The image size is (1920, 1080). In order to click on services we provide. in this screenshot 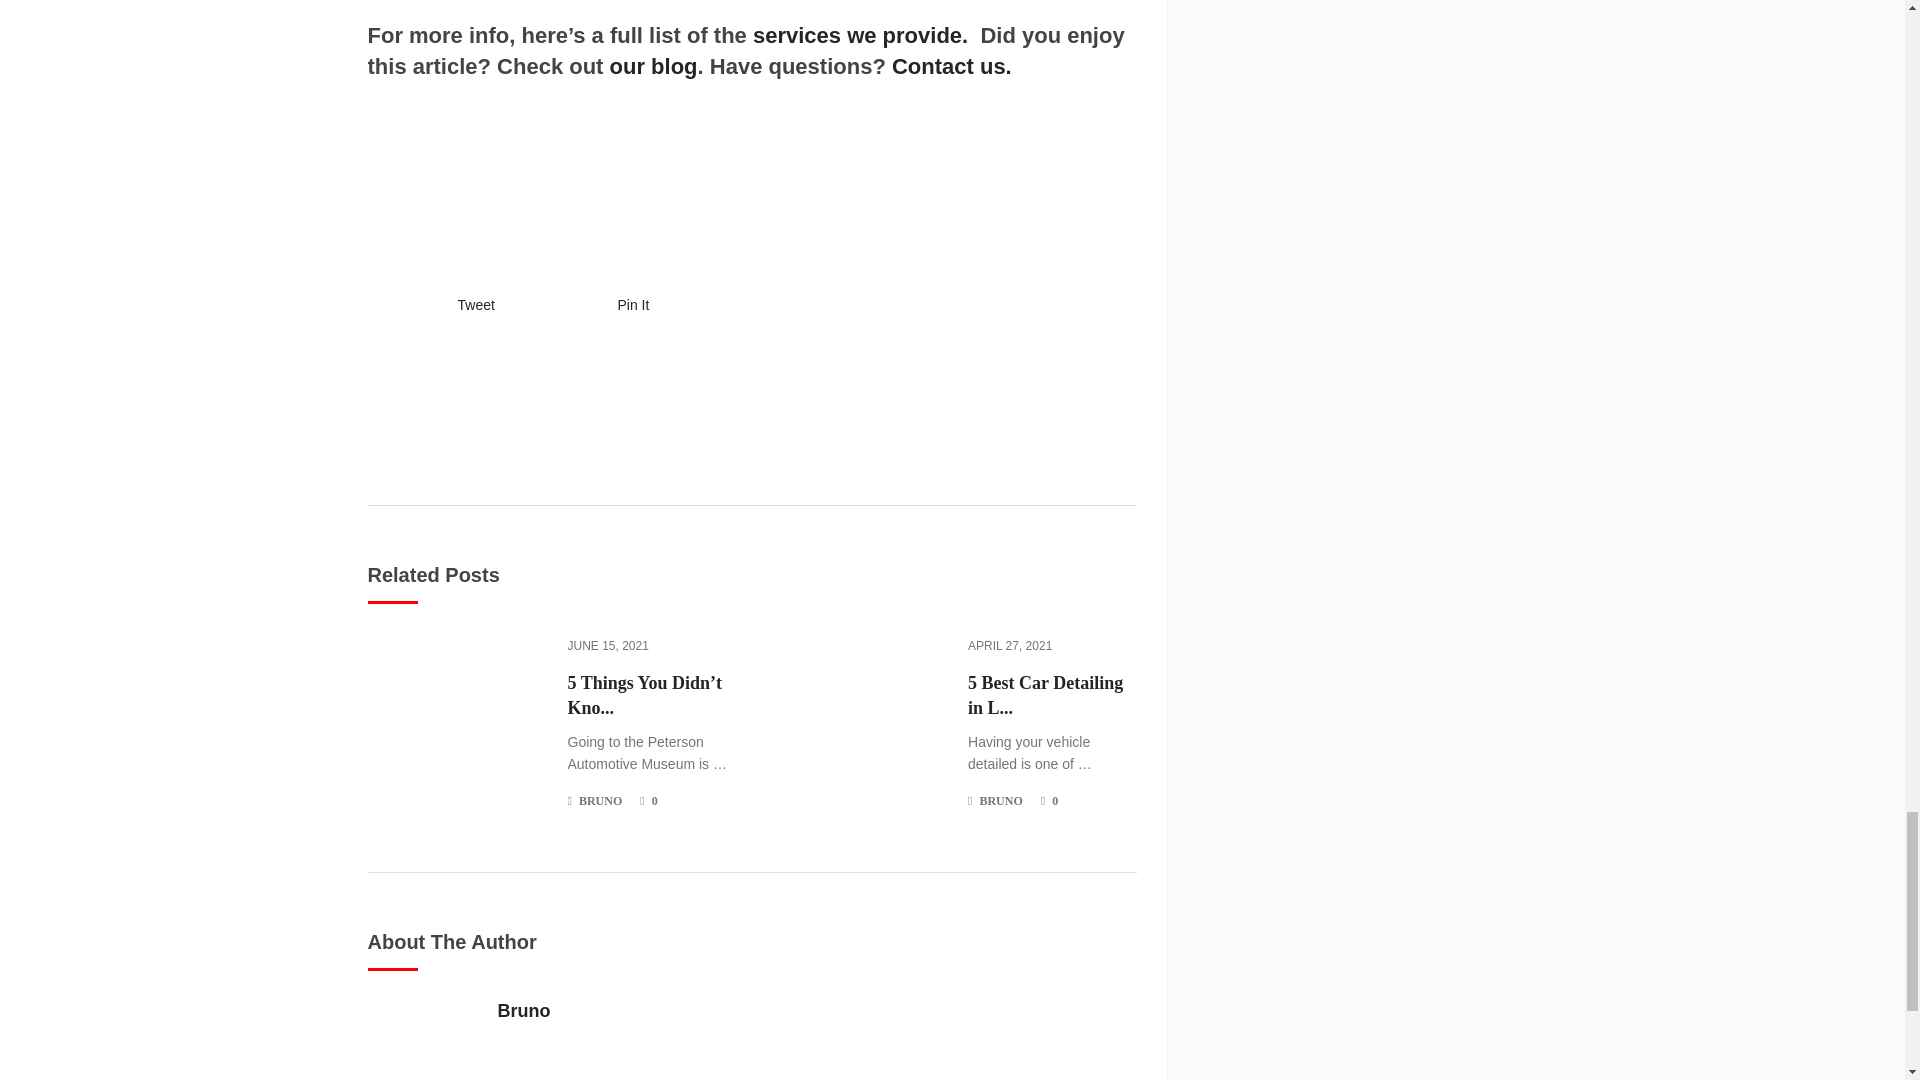, I will do `click(860, 34)`.